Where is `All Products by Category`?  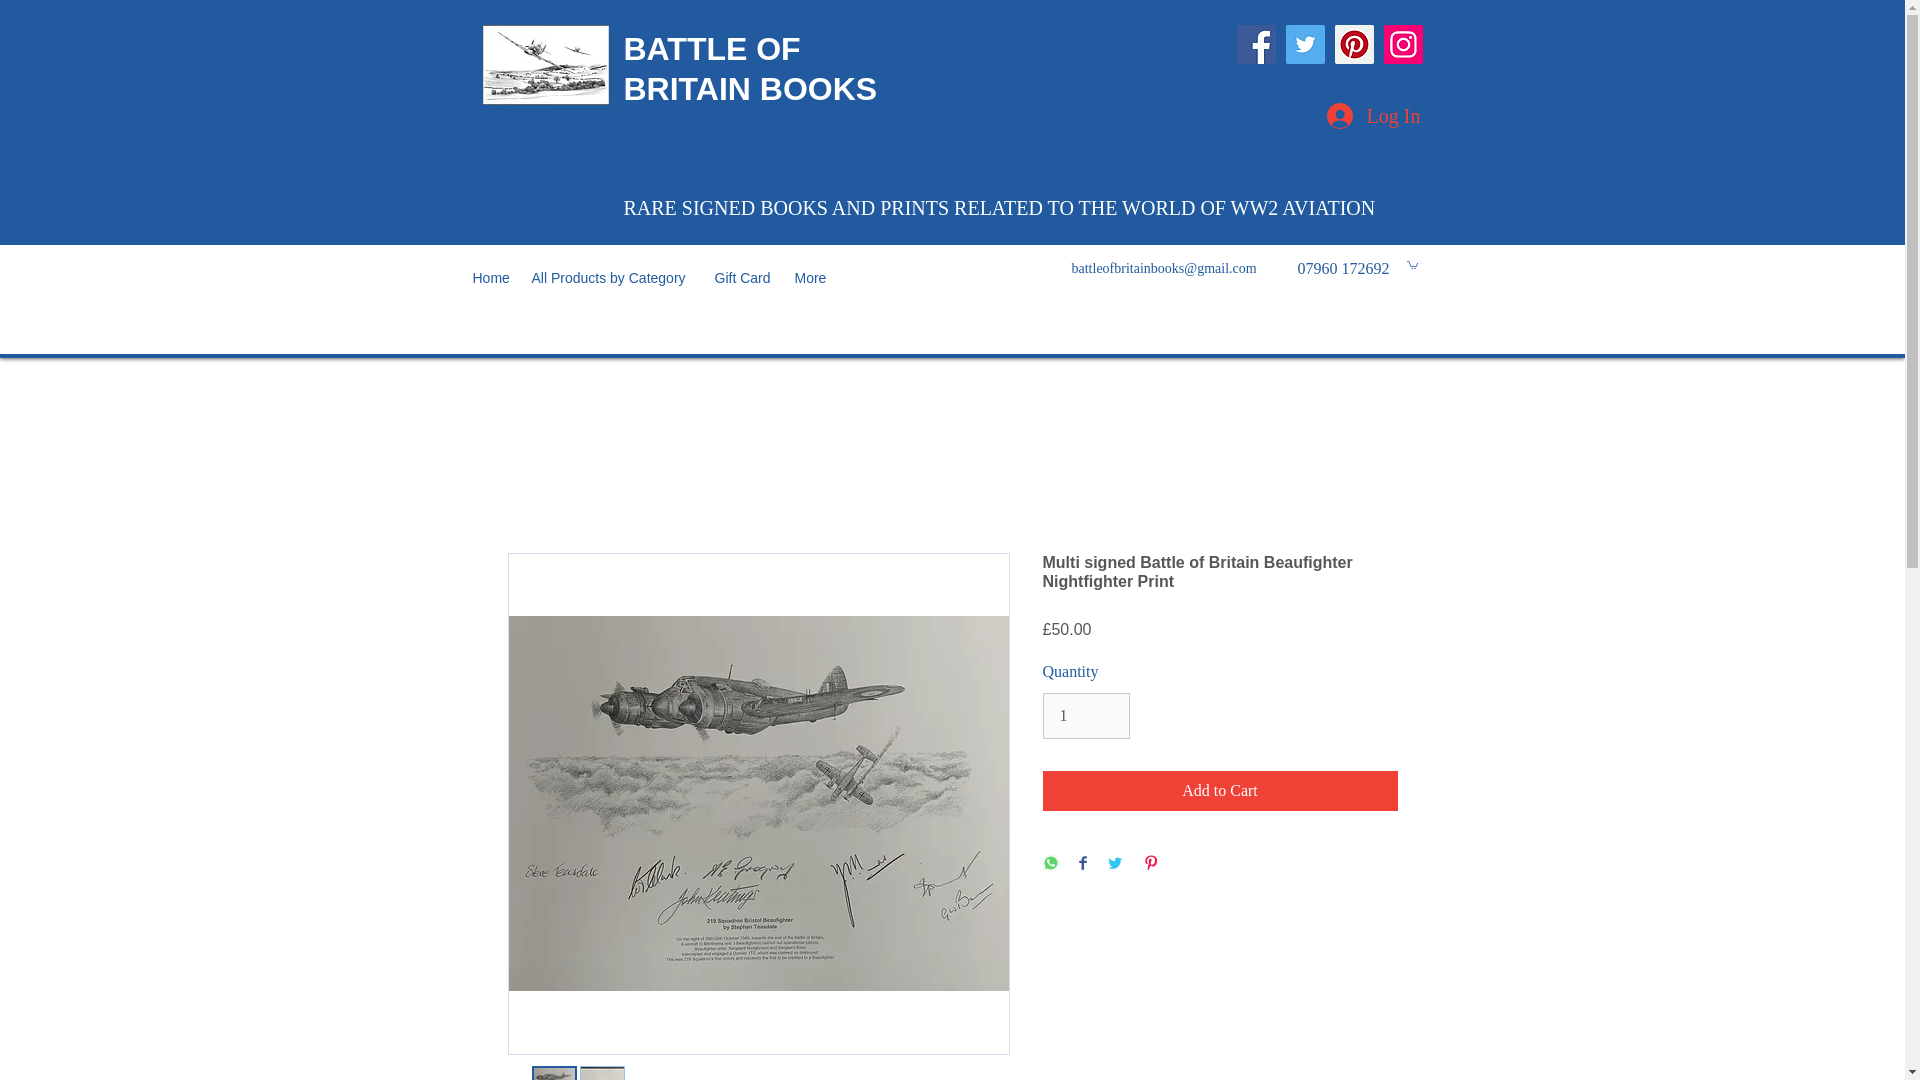 All Products by Category is located at coordinates (613, 278).